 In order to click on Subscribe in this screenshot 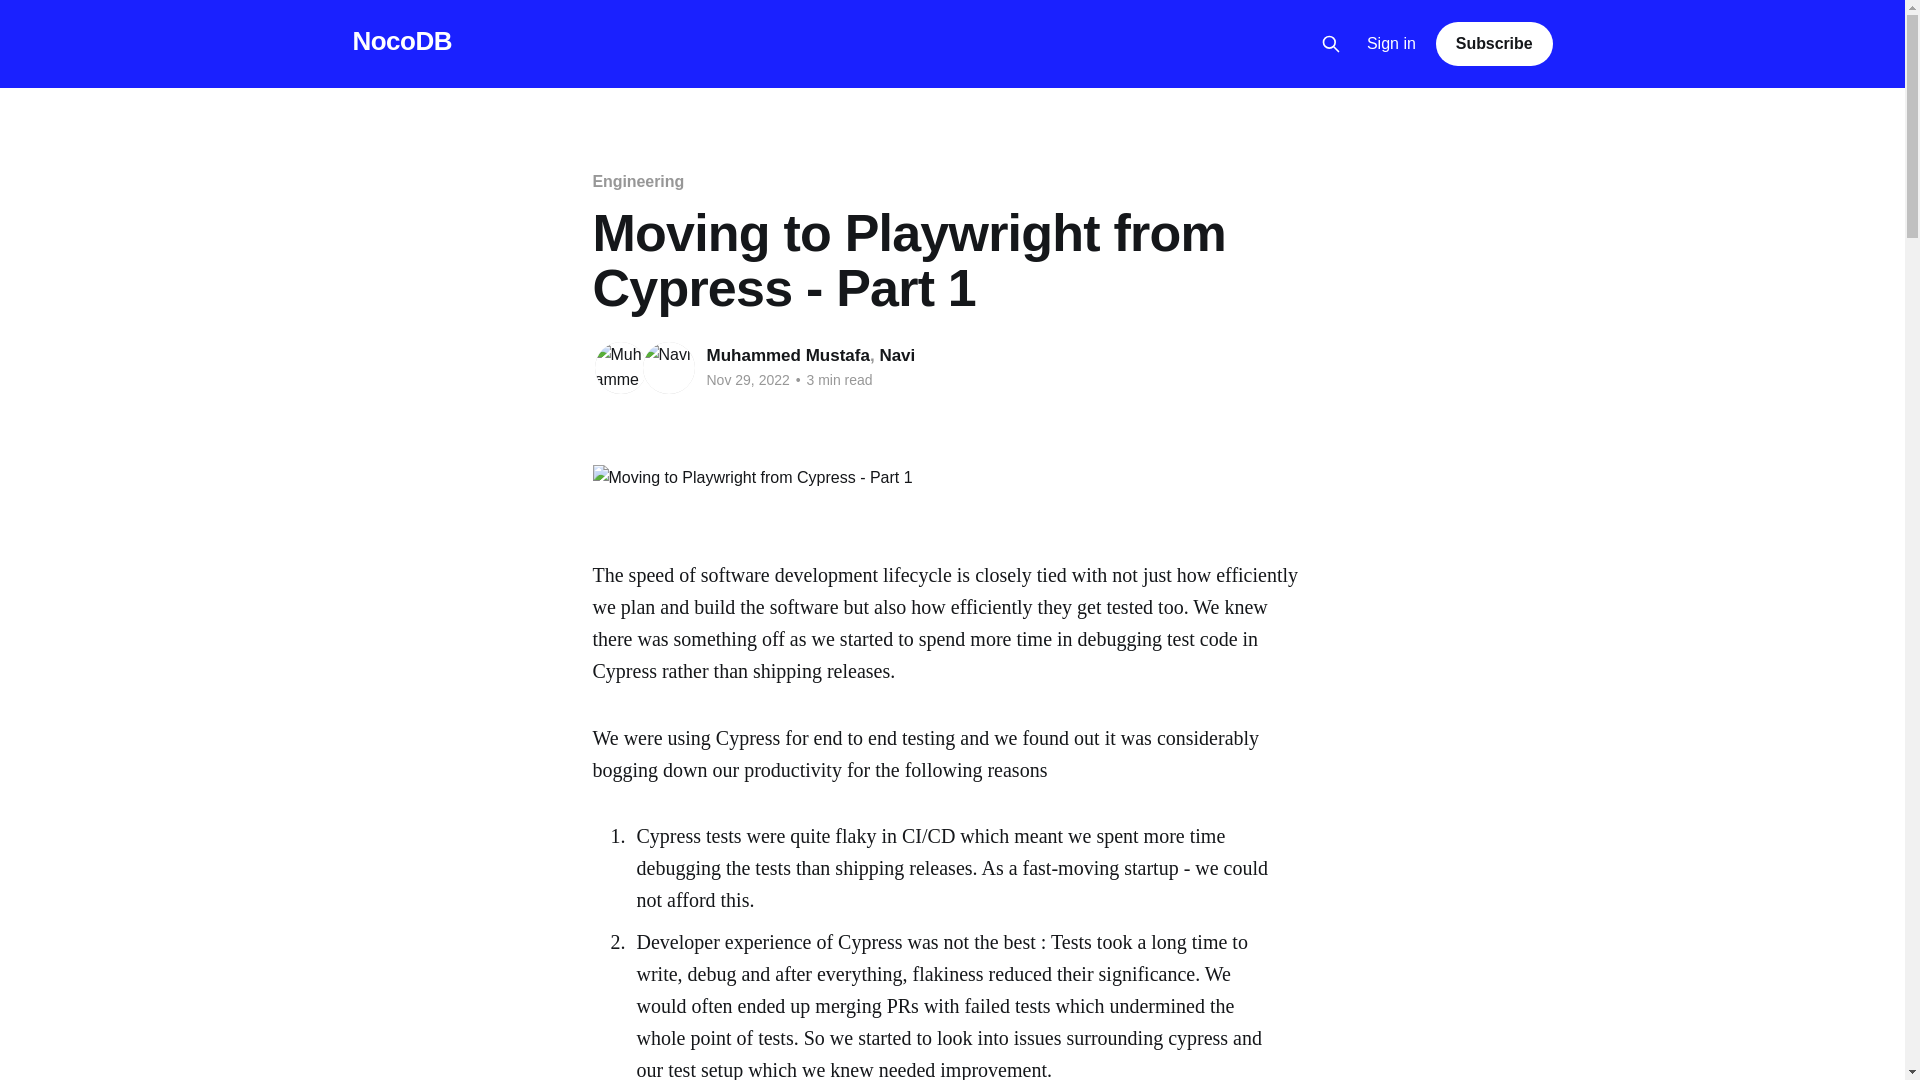, I will do `click(1494, 43)`.